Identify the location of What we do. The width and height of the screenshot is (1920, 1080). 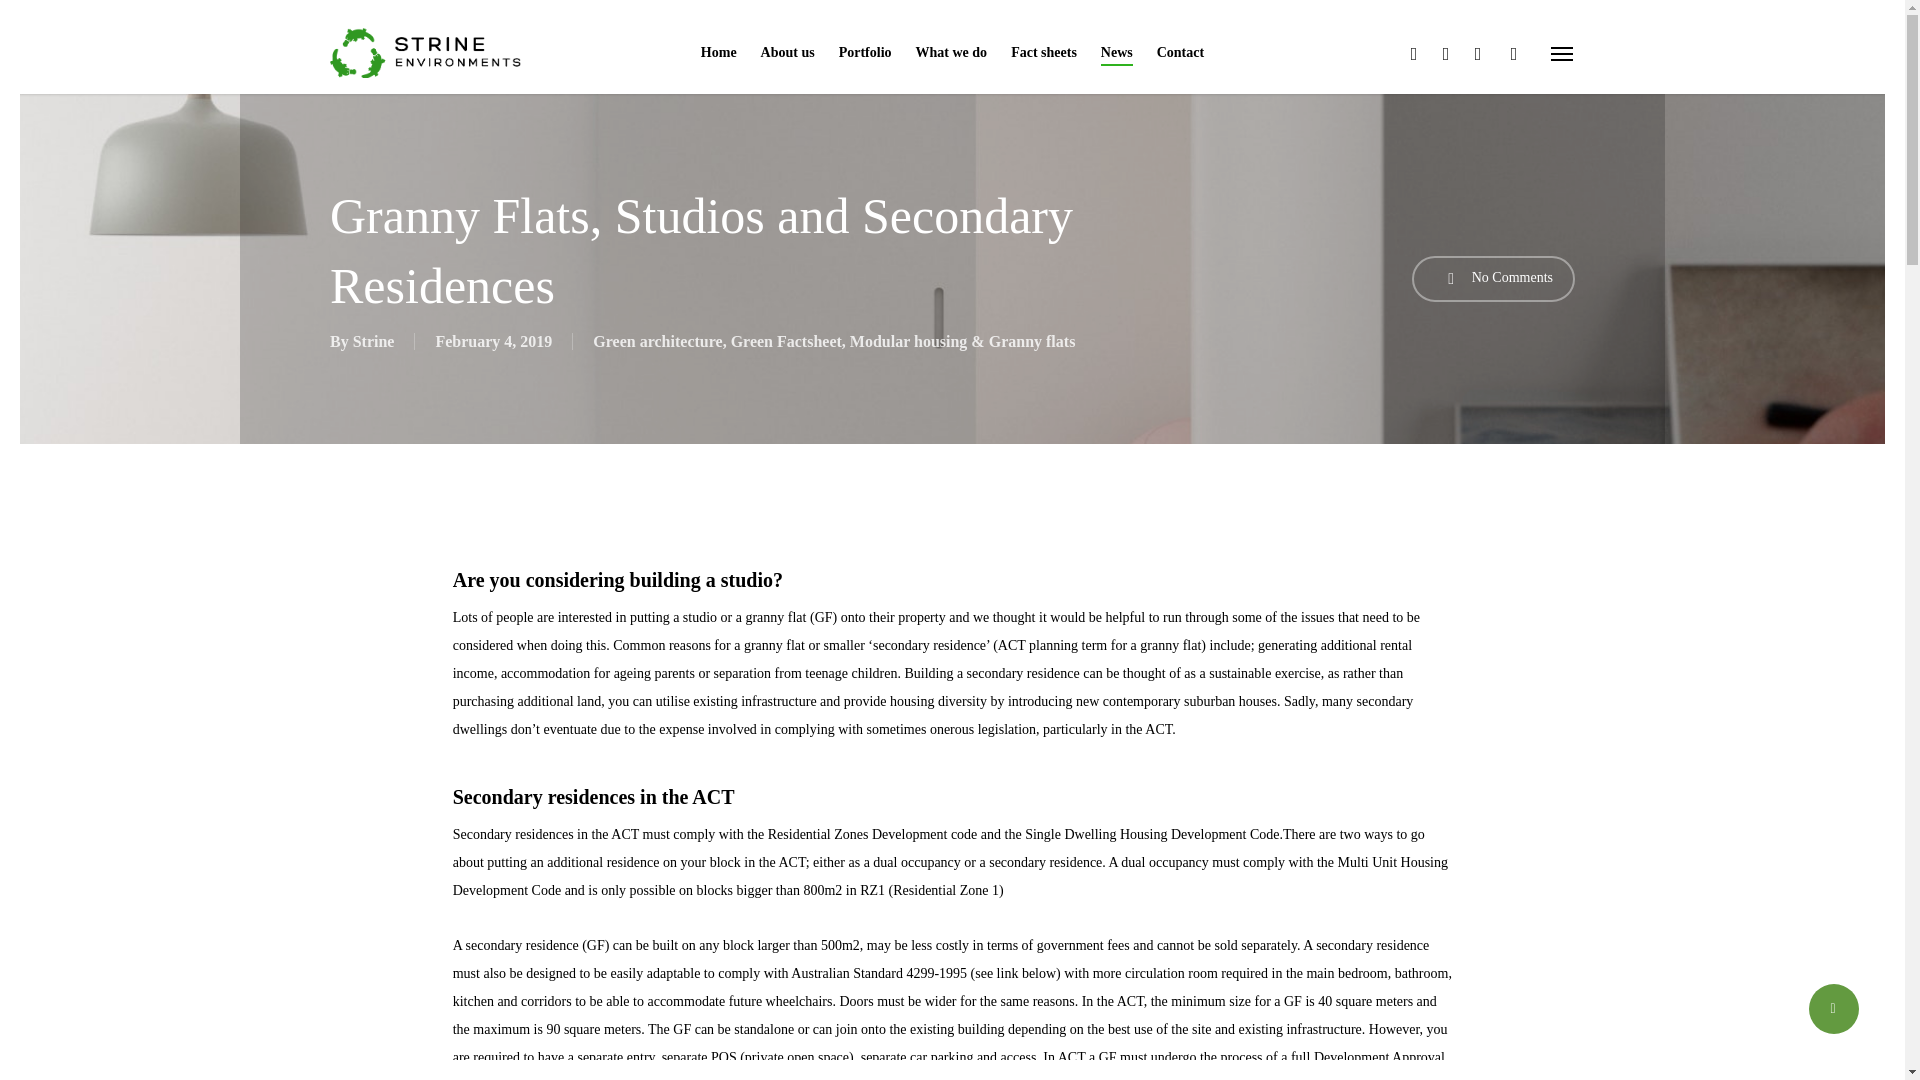
(952, 53).